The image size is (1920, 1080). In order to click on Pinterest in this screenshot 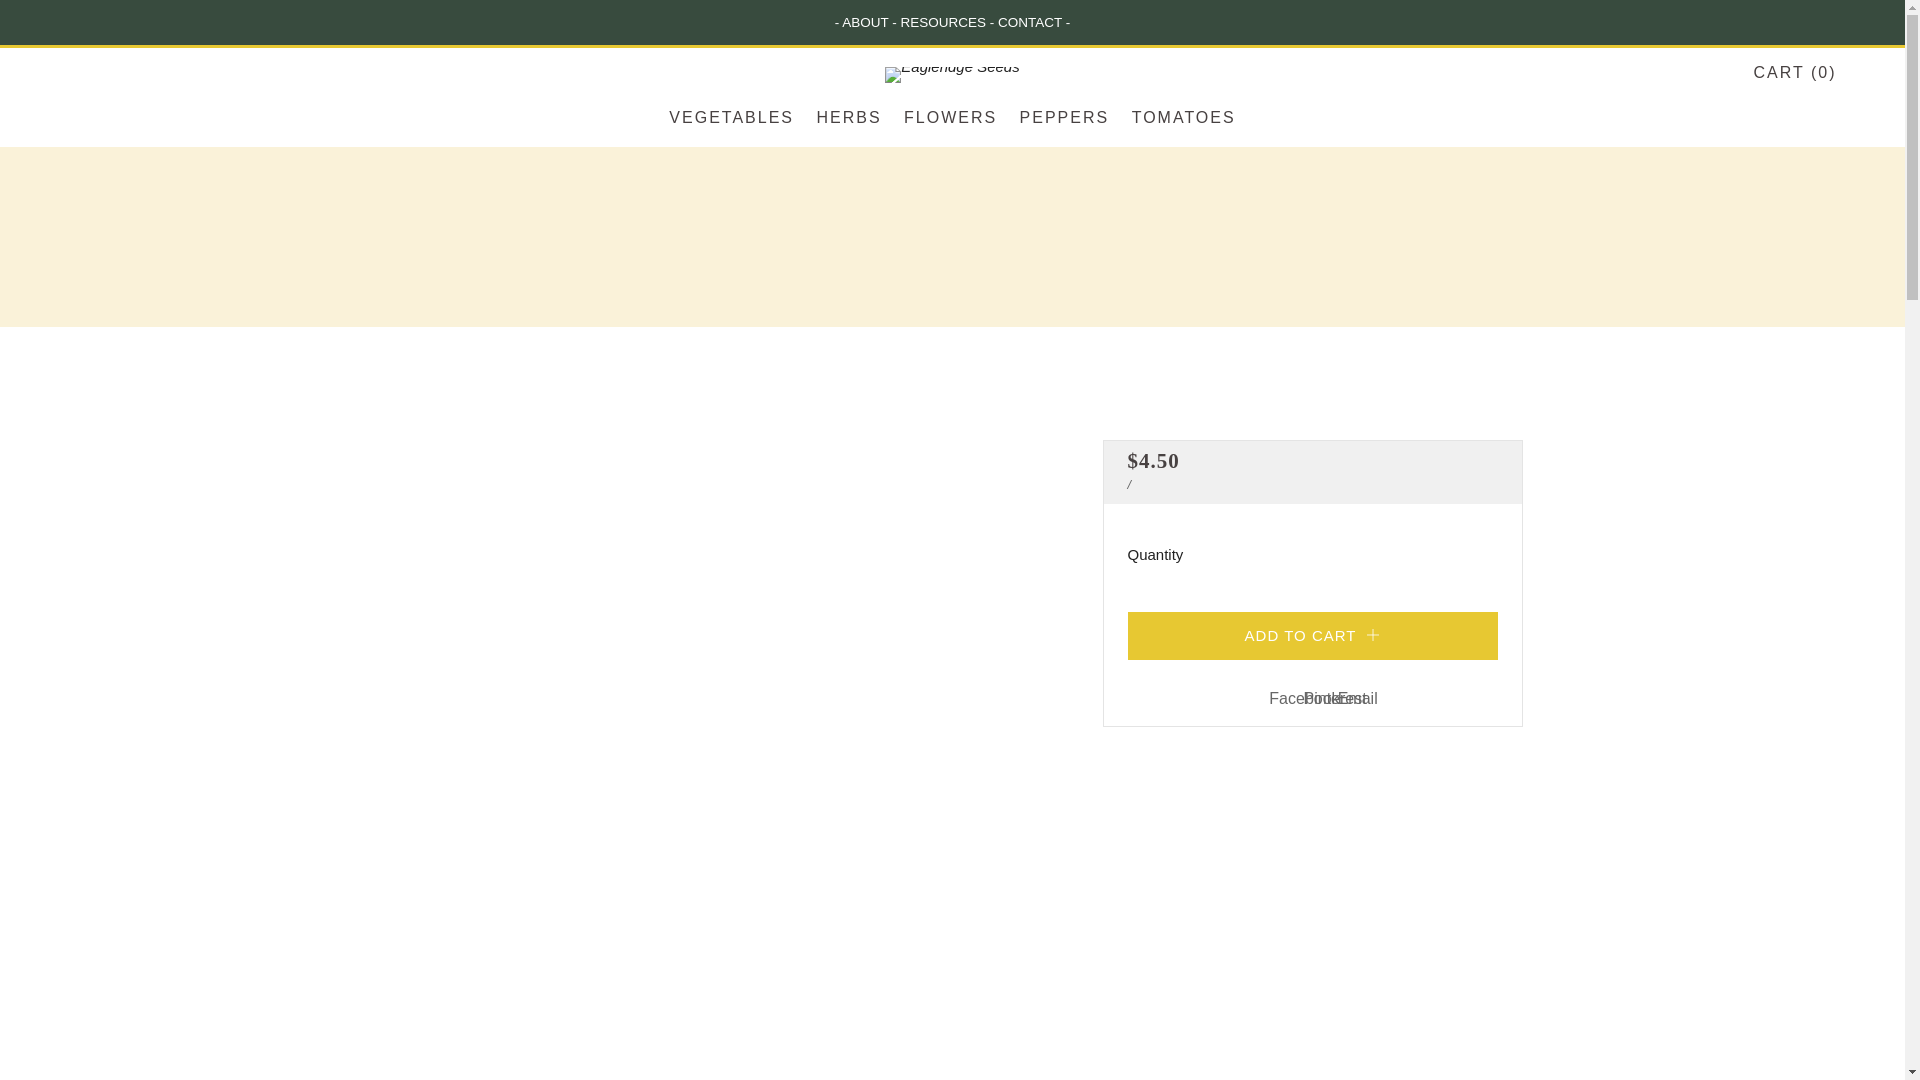, I will do `click(1335, 699)`.